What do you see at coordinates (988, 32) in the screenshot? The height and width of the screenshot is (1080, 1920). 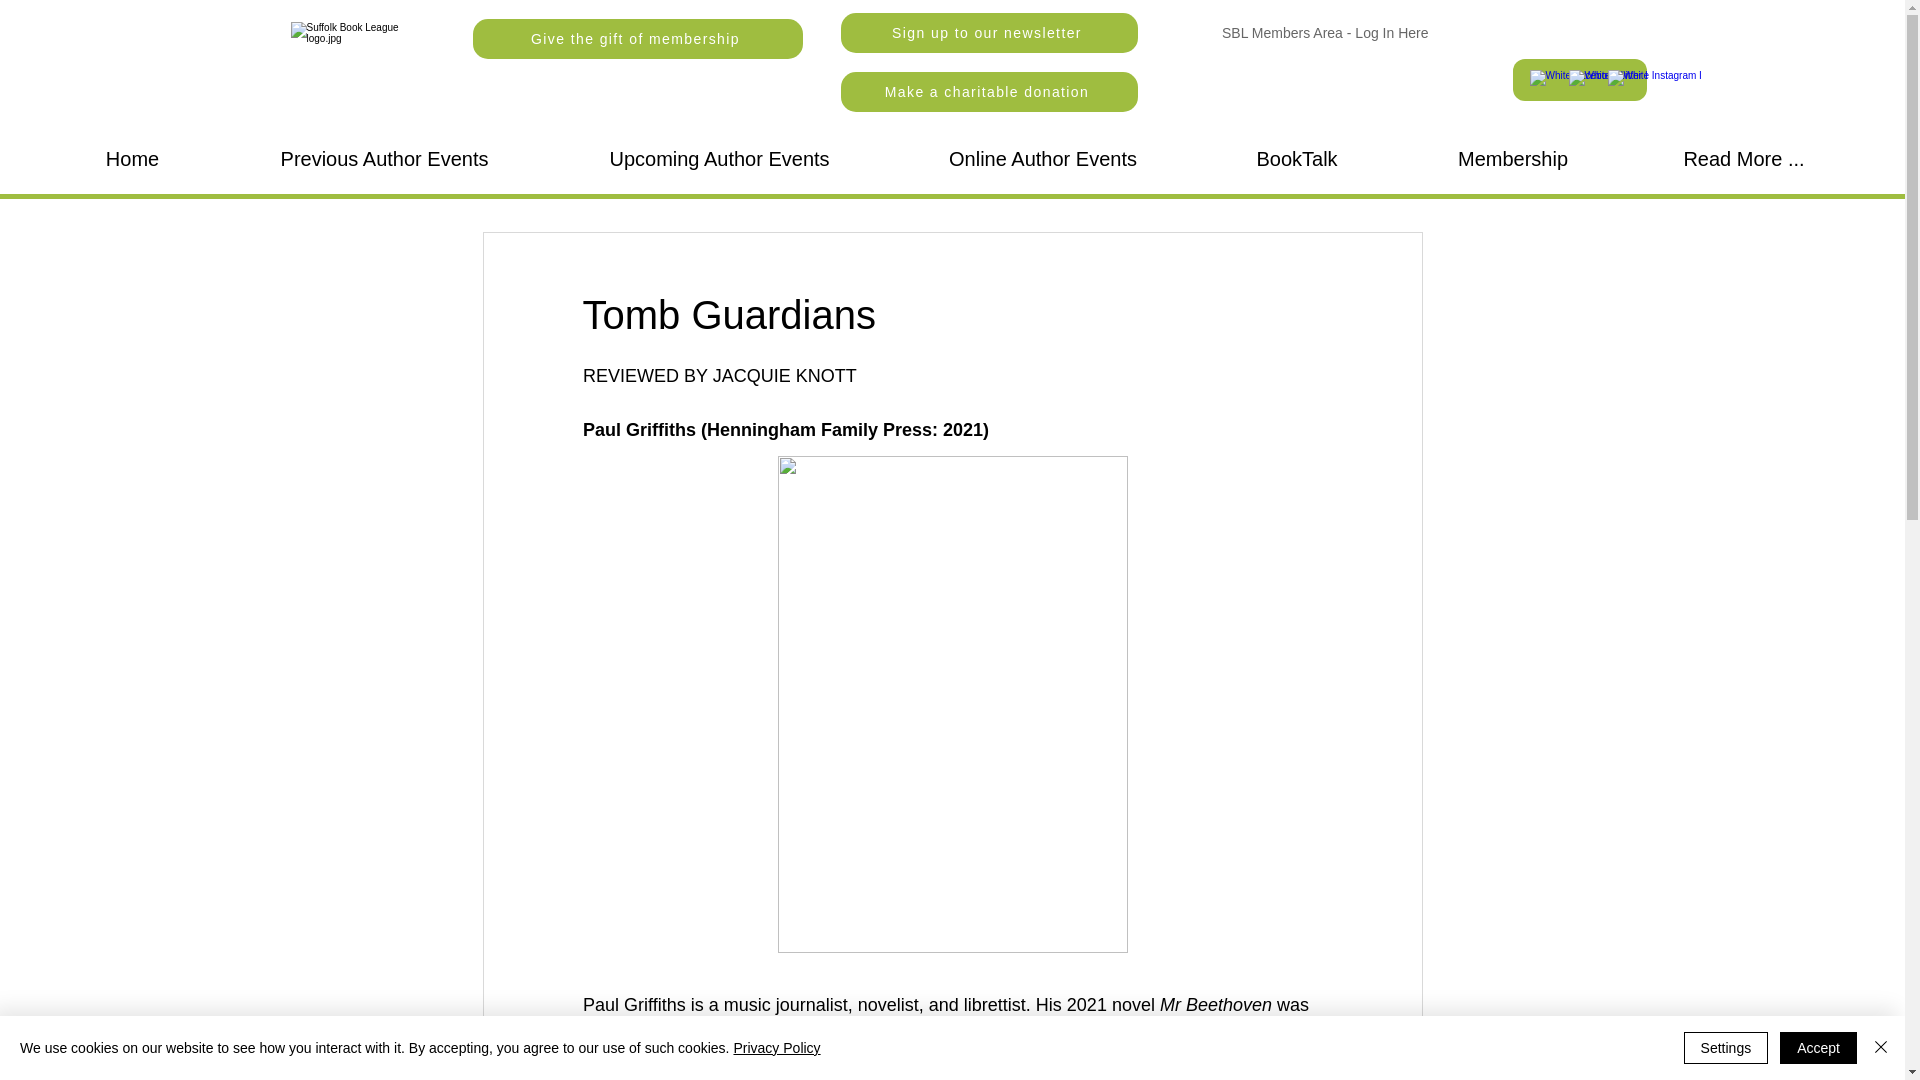 I see `Sign up to our newsletter` at bounding box center [988, 32].